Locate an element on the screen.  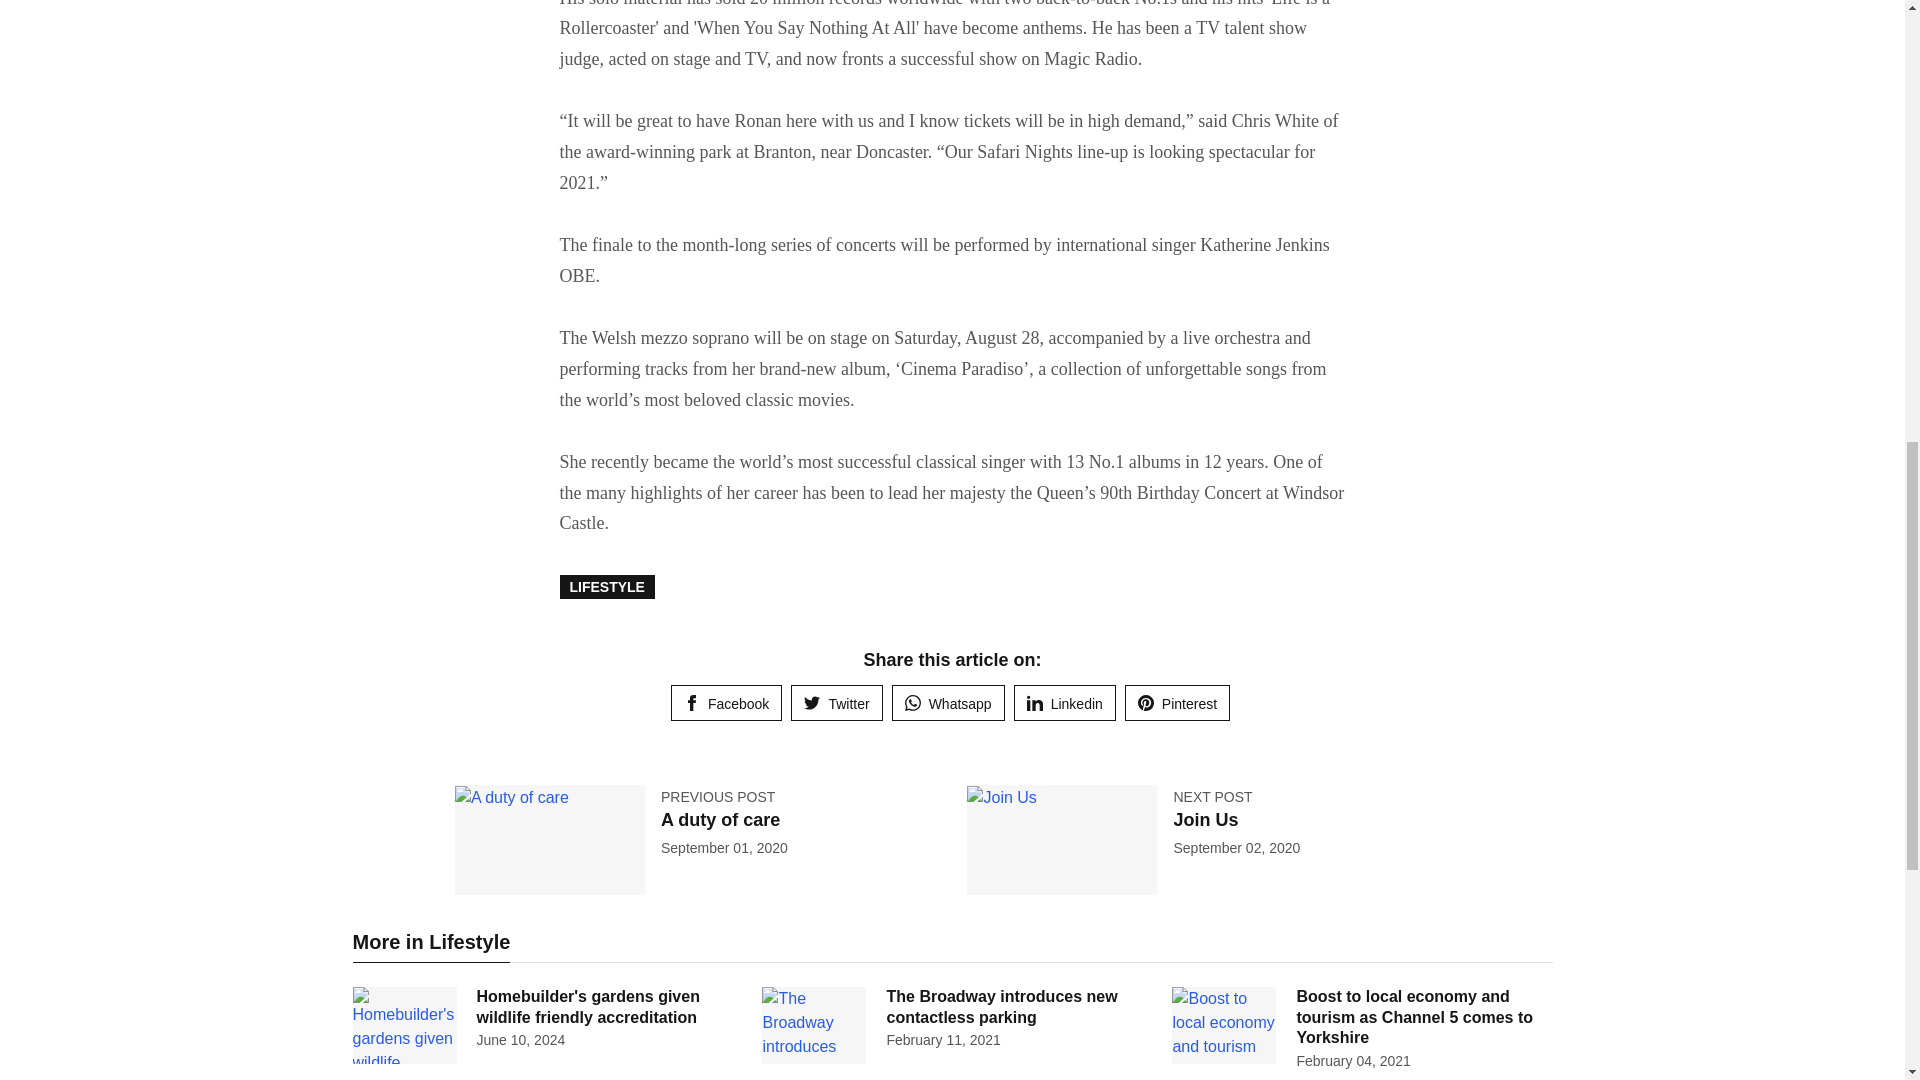
LIFESTYLE is located at coordinates (607, 586).